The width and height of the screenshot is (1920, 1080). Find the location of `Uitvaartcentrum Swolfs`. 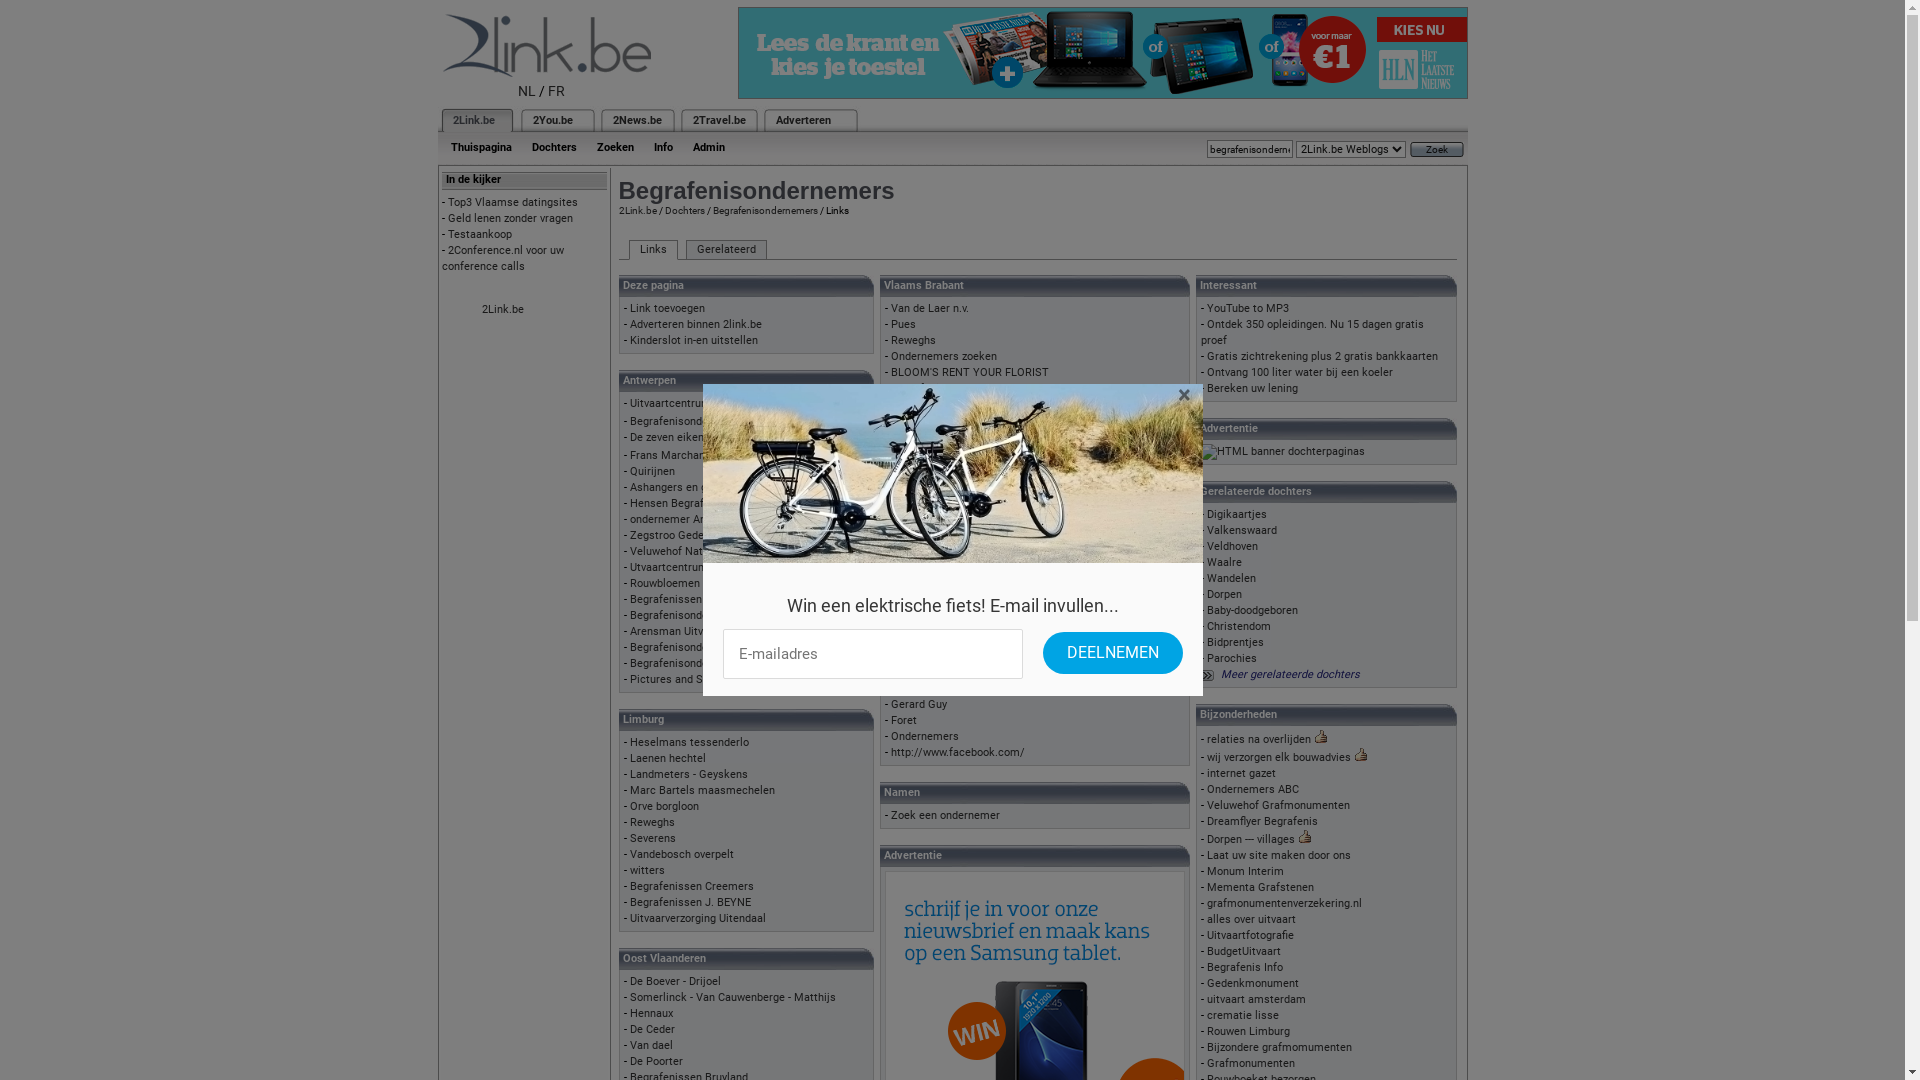

Uitvaartcentrum Swolfs is located at coordinates (689, 404).